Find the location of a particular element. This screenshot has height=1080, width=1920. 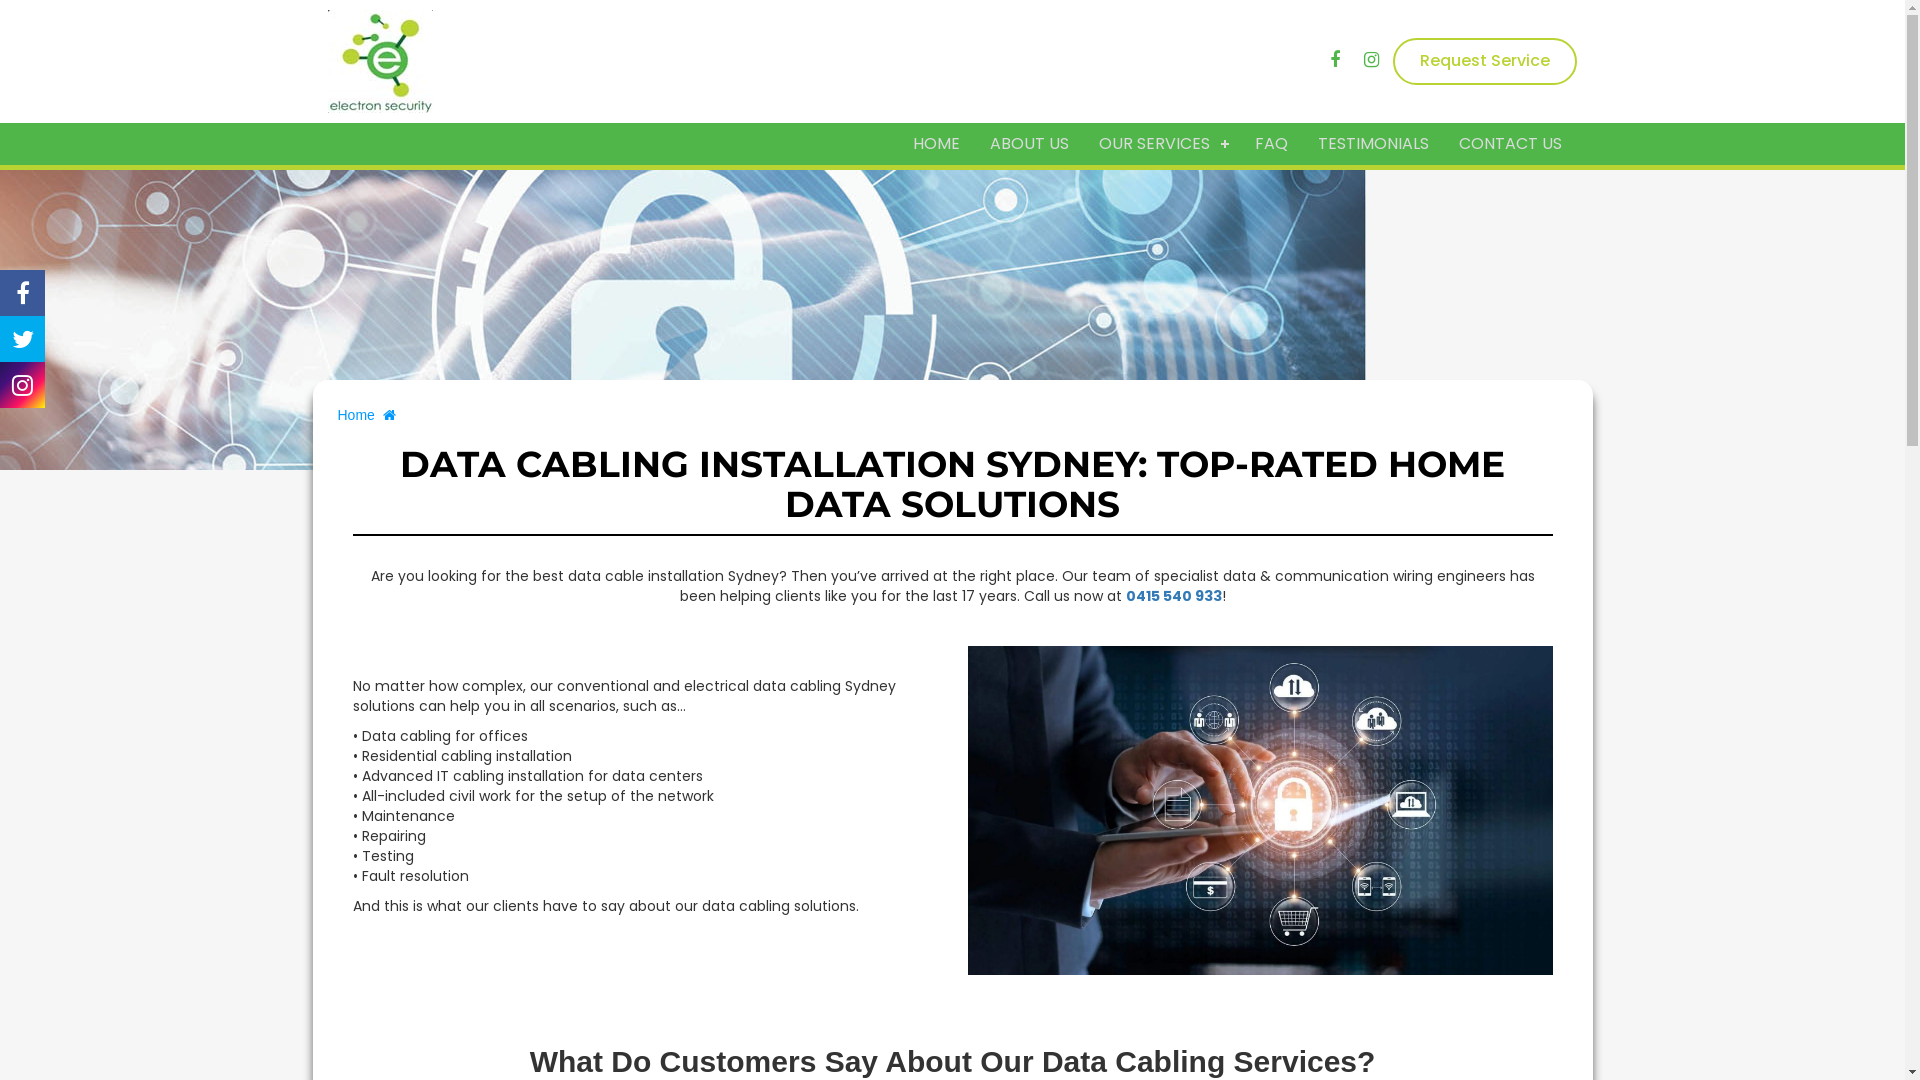

share with: instagram is located at coordinates (22, 385).